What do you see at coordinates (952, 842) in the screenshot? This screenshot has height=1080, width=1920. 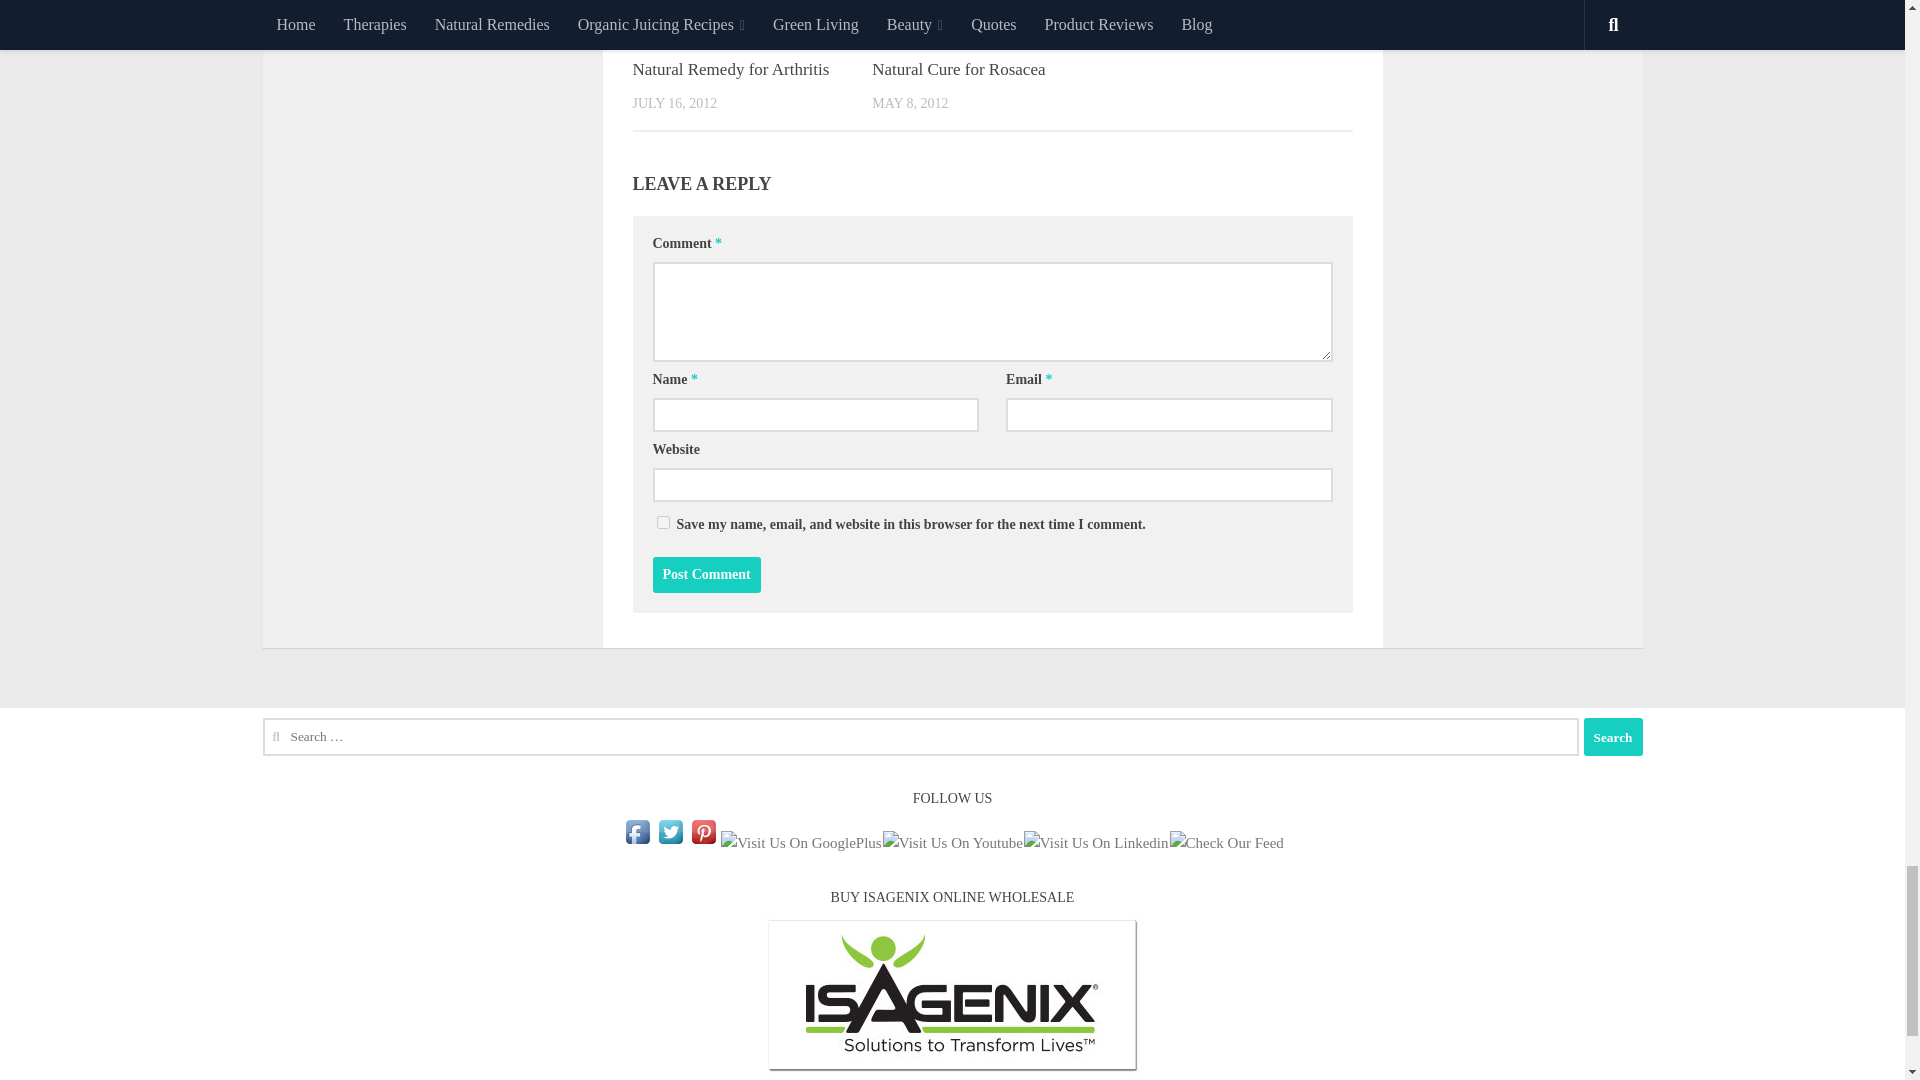 I see `Visit Us On Youtube` at bounding box center [952, 842].